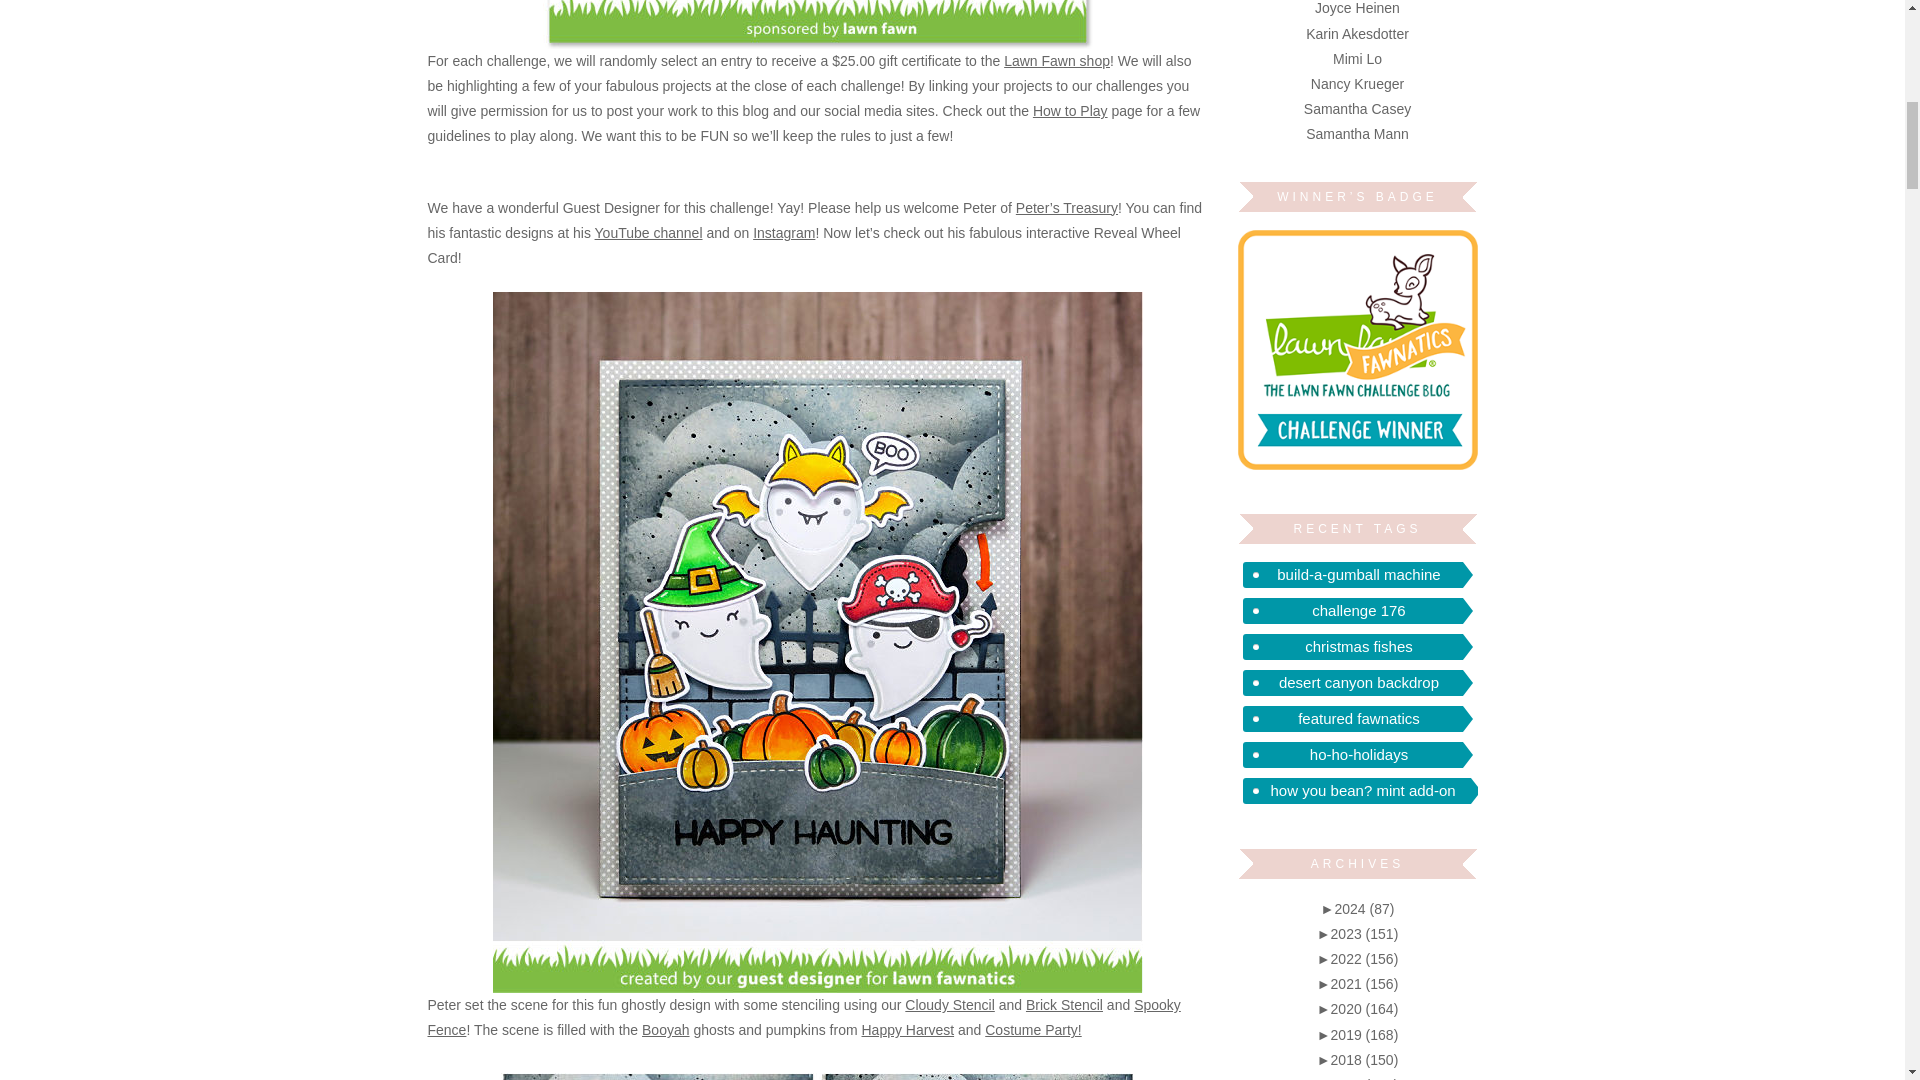 Image resolution: width=1920 pixels, height=1080 pixels. What do you see at coordinates (665, 1029) in the screenshot?
I see `Booyah` at bounding box center [665, 1029].